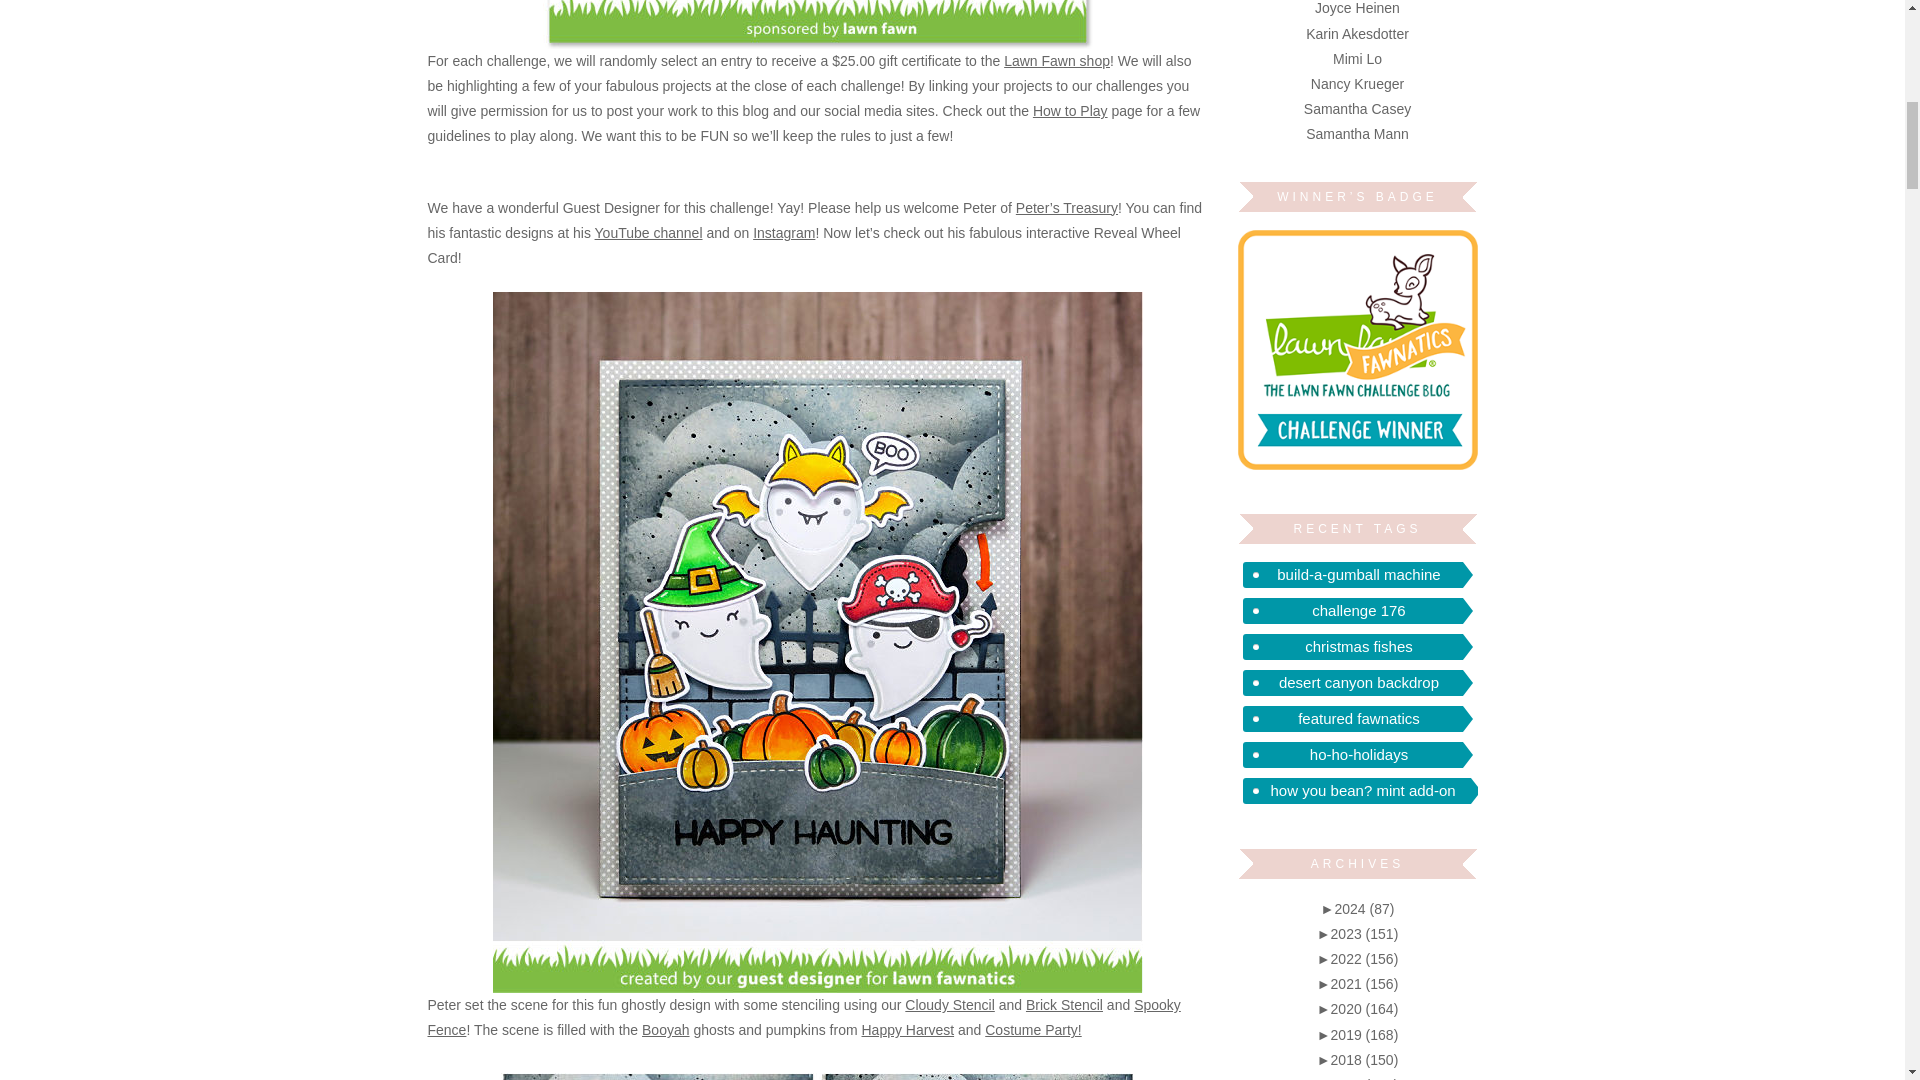 Image resolution: width=1920 pixels, height=1080 pixels. What do you see at coordinates (665, 1029) in the screenshot?
I see `Booyah` at bounding box center [665, 1029].